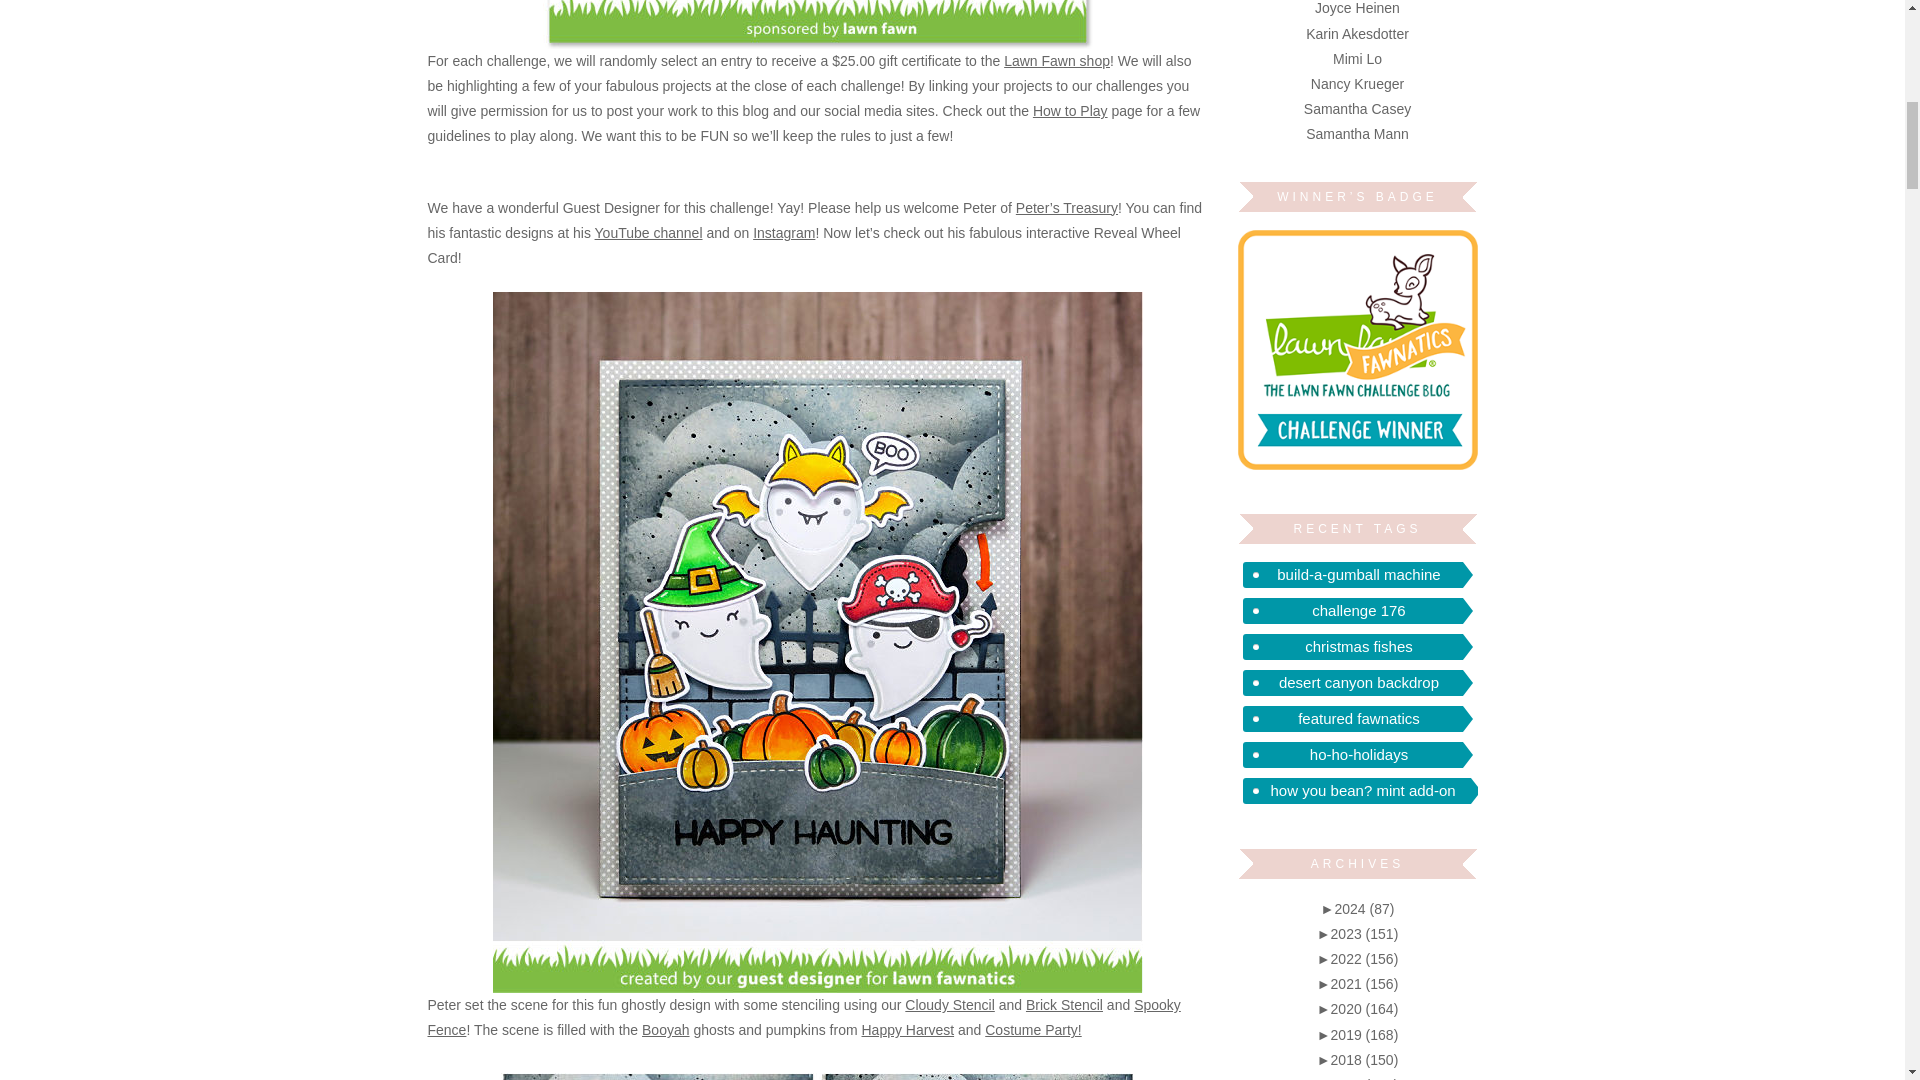 Image resolution: width=1920 pixels, height=1080 pixels. What do you see at coordinates (665, 1029) in the screenshot?
I see `Booyah` at bounding box center [665, 1029].